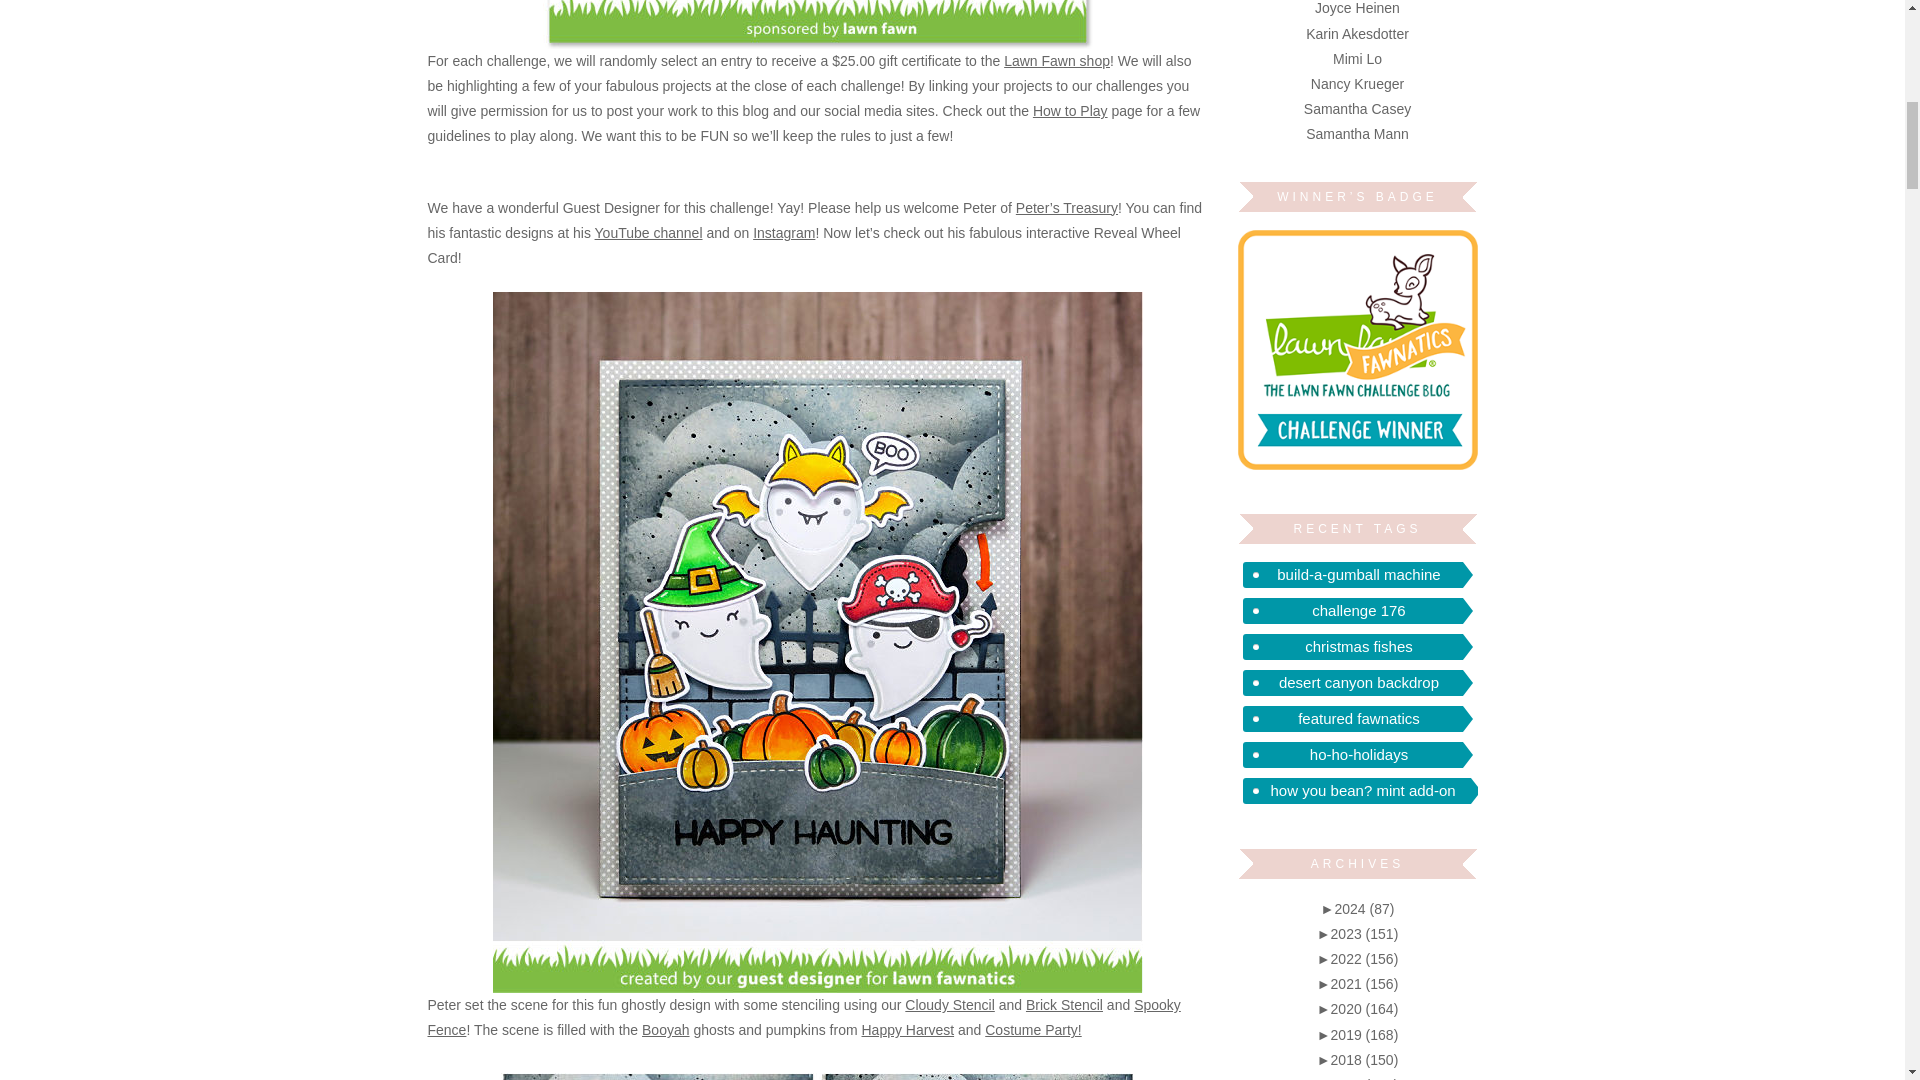 Image resolution: width=1920 pixels, height=1080 pixels. What do you see at coordinates (665, 1029) in the screenshot?
I see `Booyah` at bounding box center [665, 1029].